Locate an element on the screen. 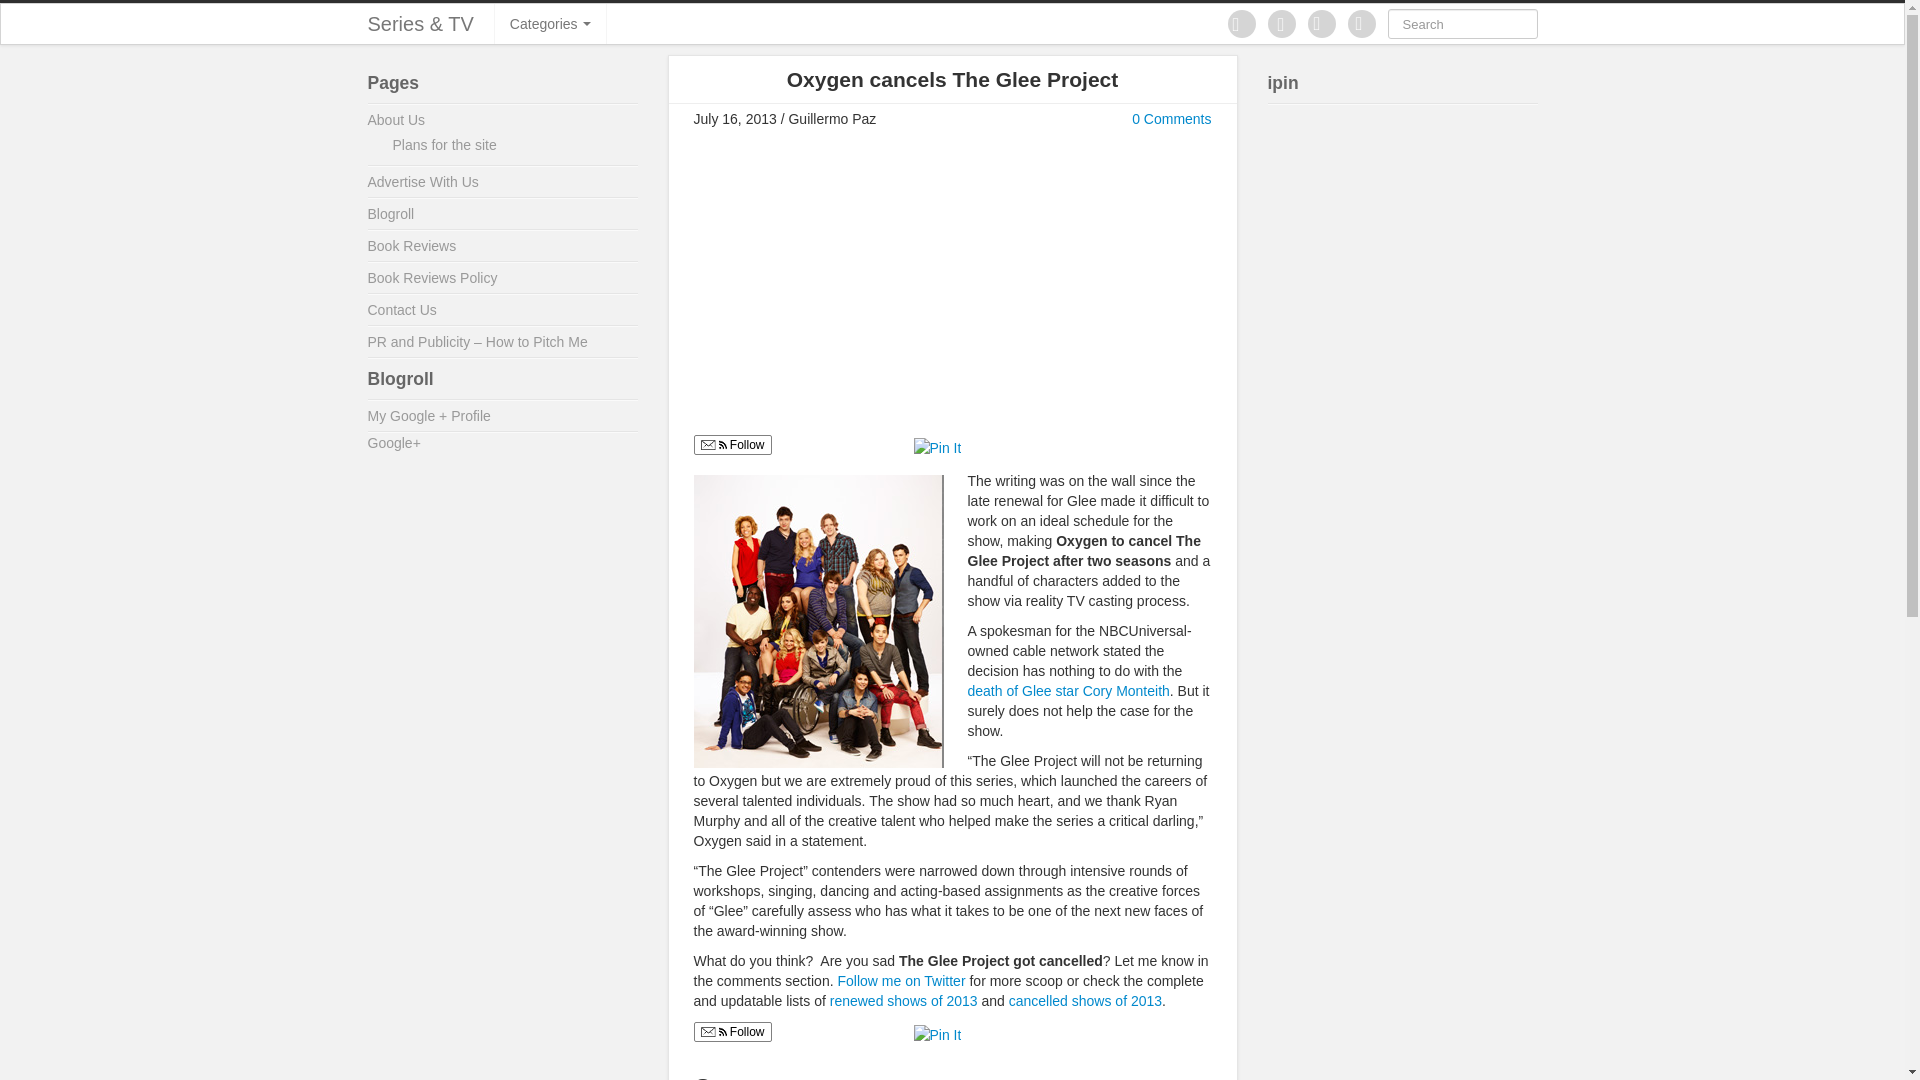 The height and width of the screenshot is (1080, 1920). Follow is located at coordinates (732, 1032).